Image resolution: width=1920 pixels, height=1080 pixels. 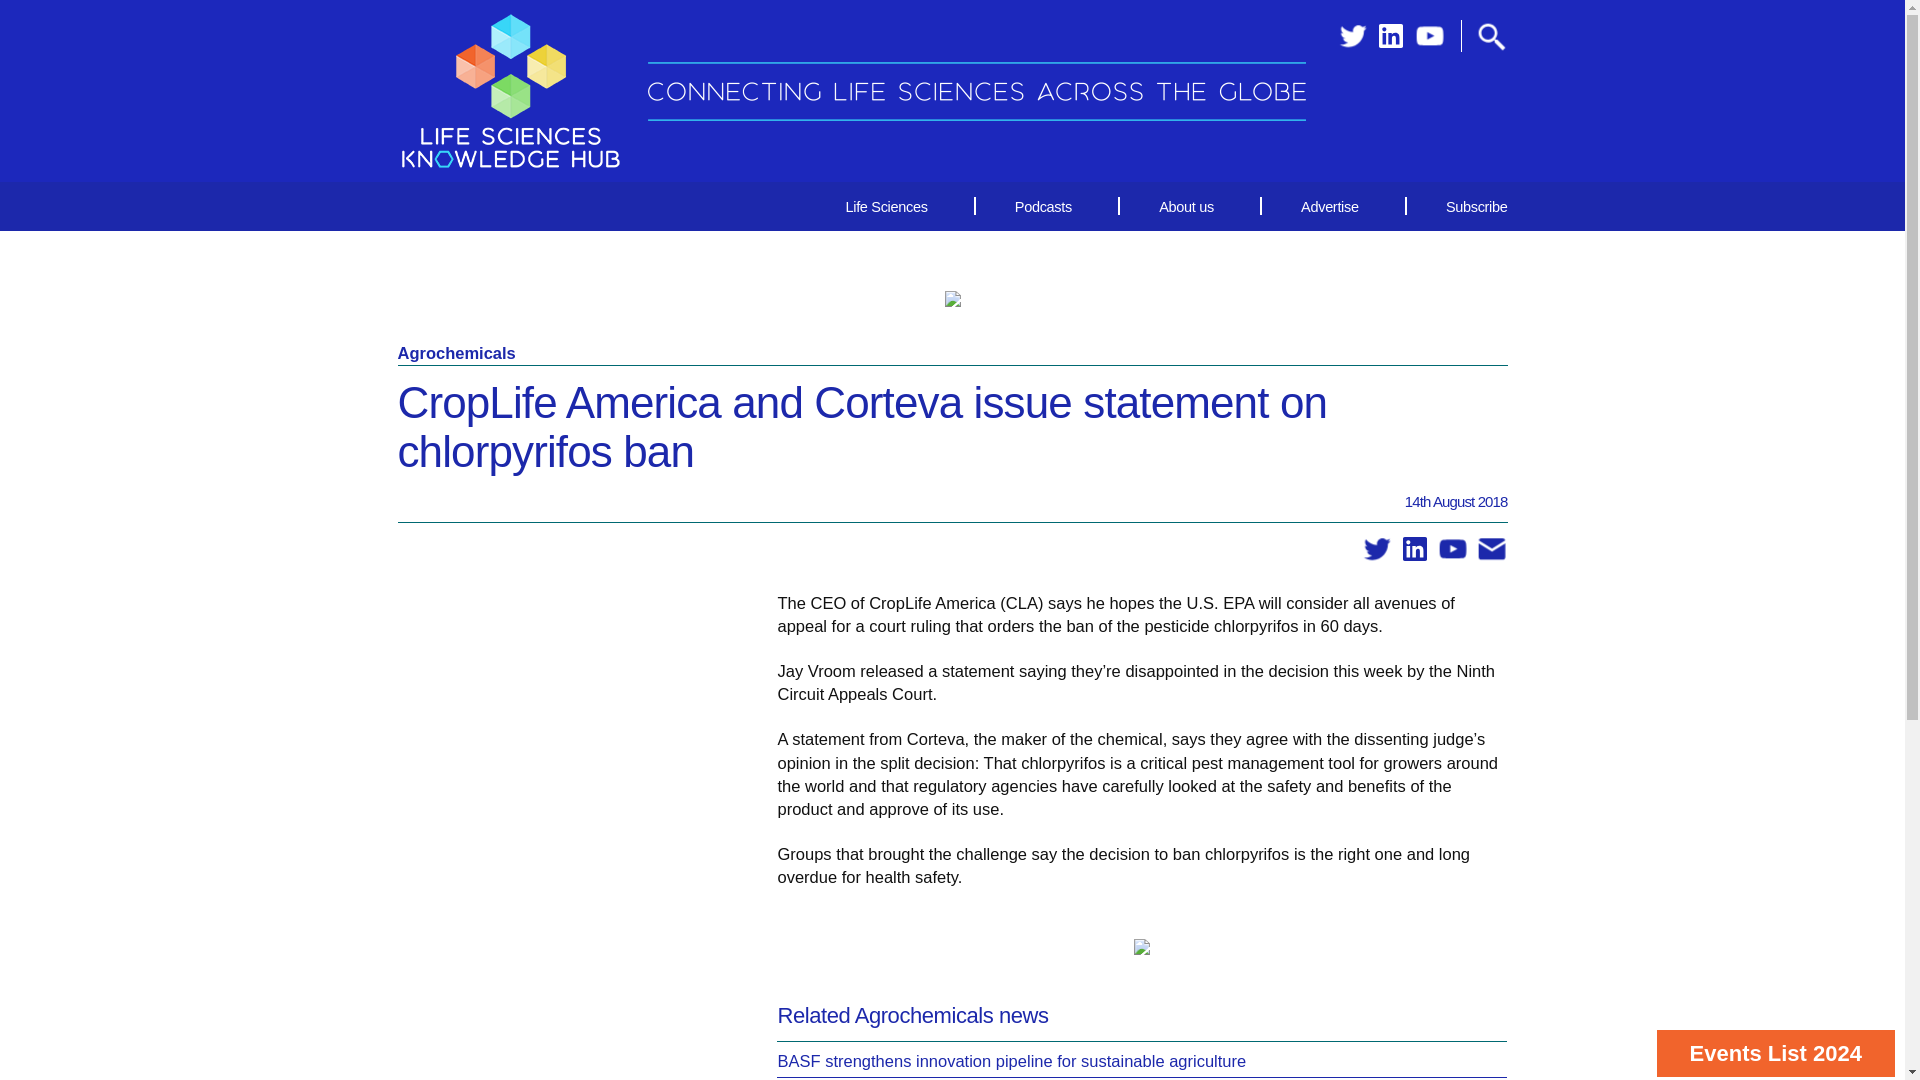 What do you see at coordinates (1329, 206) in the screenshot?
I see `Advertise` at bounding box center [1329, 206].